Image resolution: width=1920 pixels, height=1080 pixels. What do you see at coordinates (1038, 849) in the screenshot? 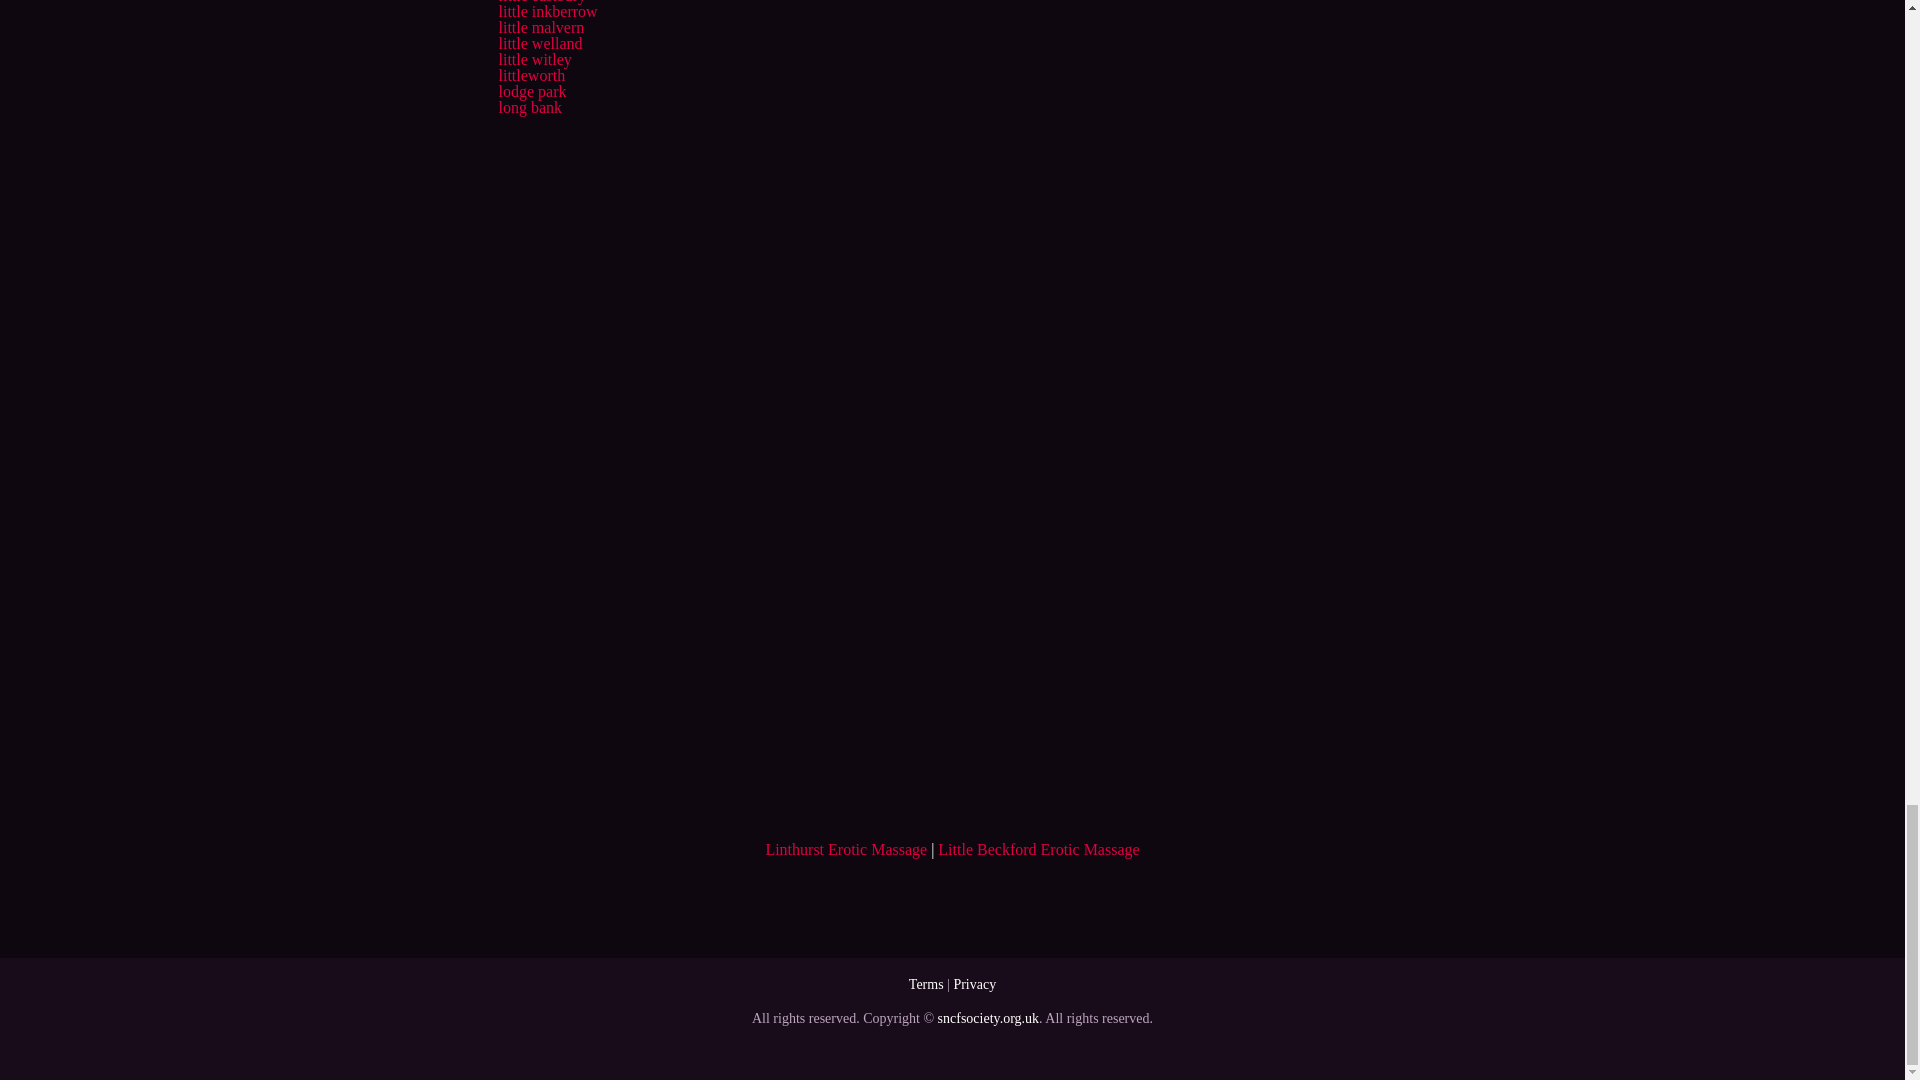
I see `Little Beckford Erotic Massage` at bounding box center [1038, 849].